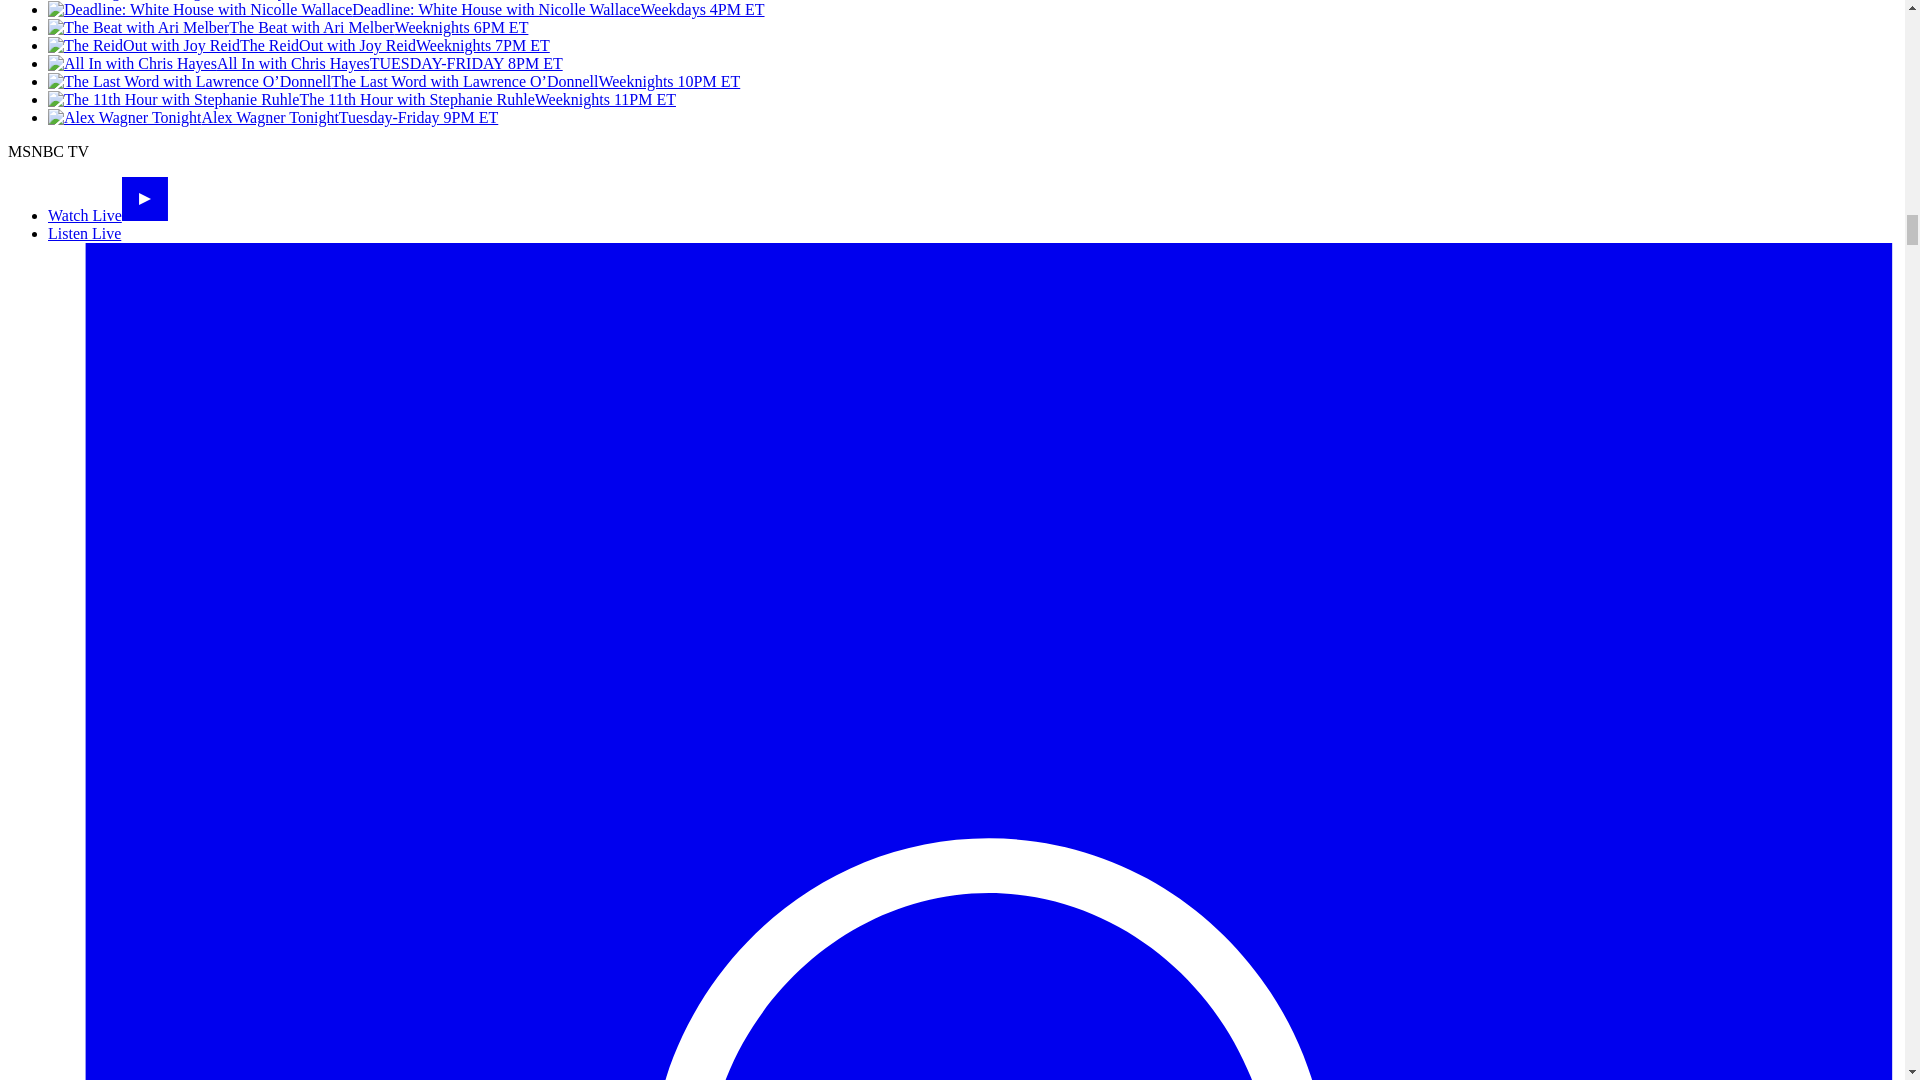 The image size is (1920, 1080). What do you see at coordinates (272, 118) in the screenshot?
I see `Alex Wagner TonightTuesday-Friday 9PM ET` at bounding box center [272, 118].